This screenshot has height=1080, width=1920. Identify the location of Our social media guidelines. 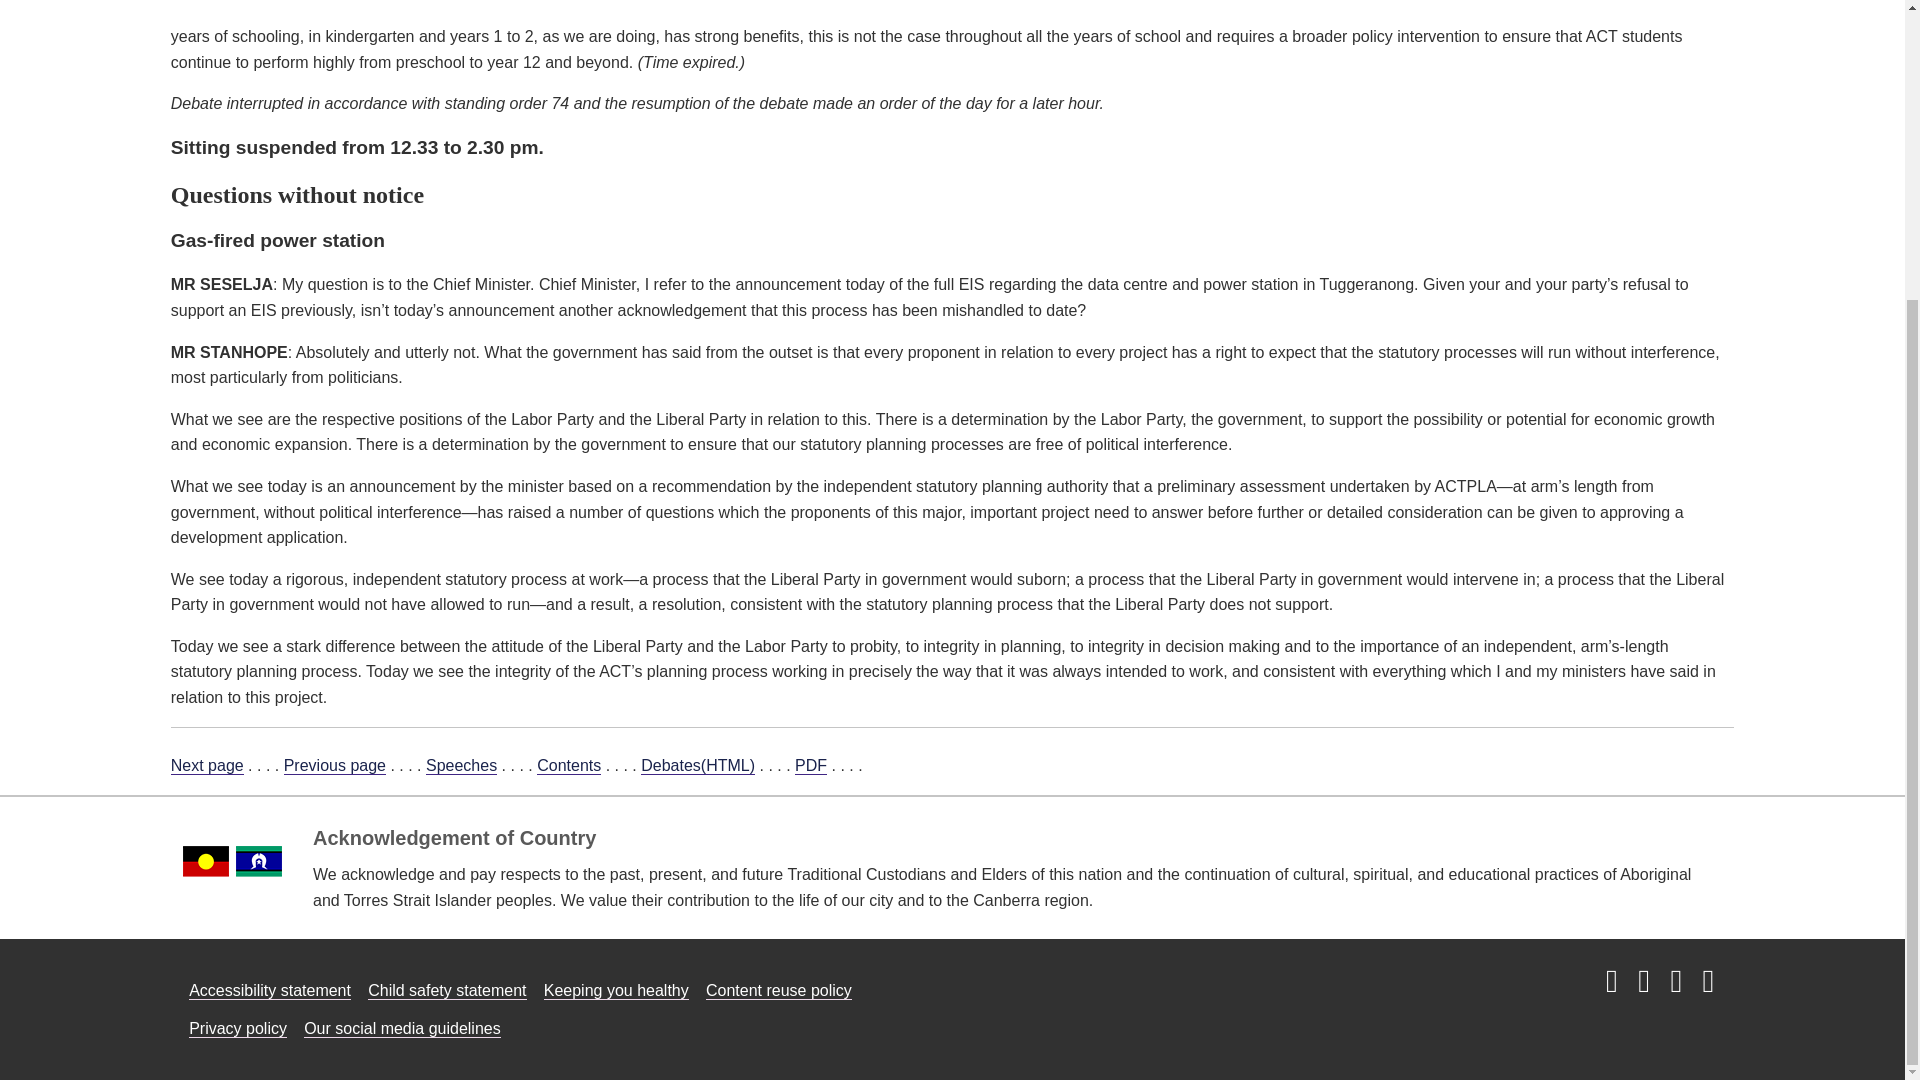
(402, 1028).